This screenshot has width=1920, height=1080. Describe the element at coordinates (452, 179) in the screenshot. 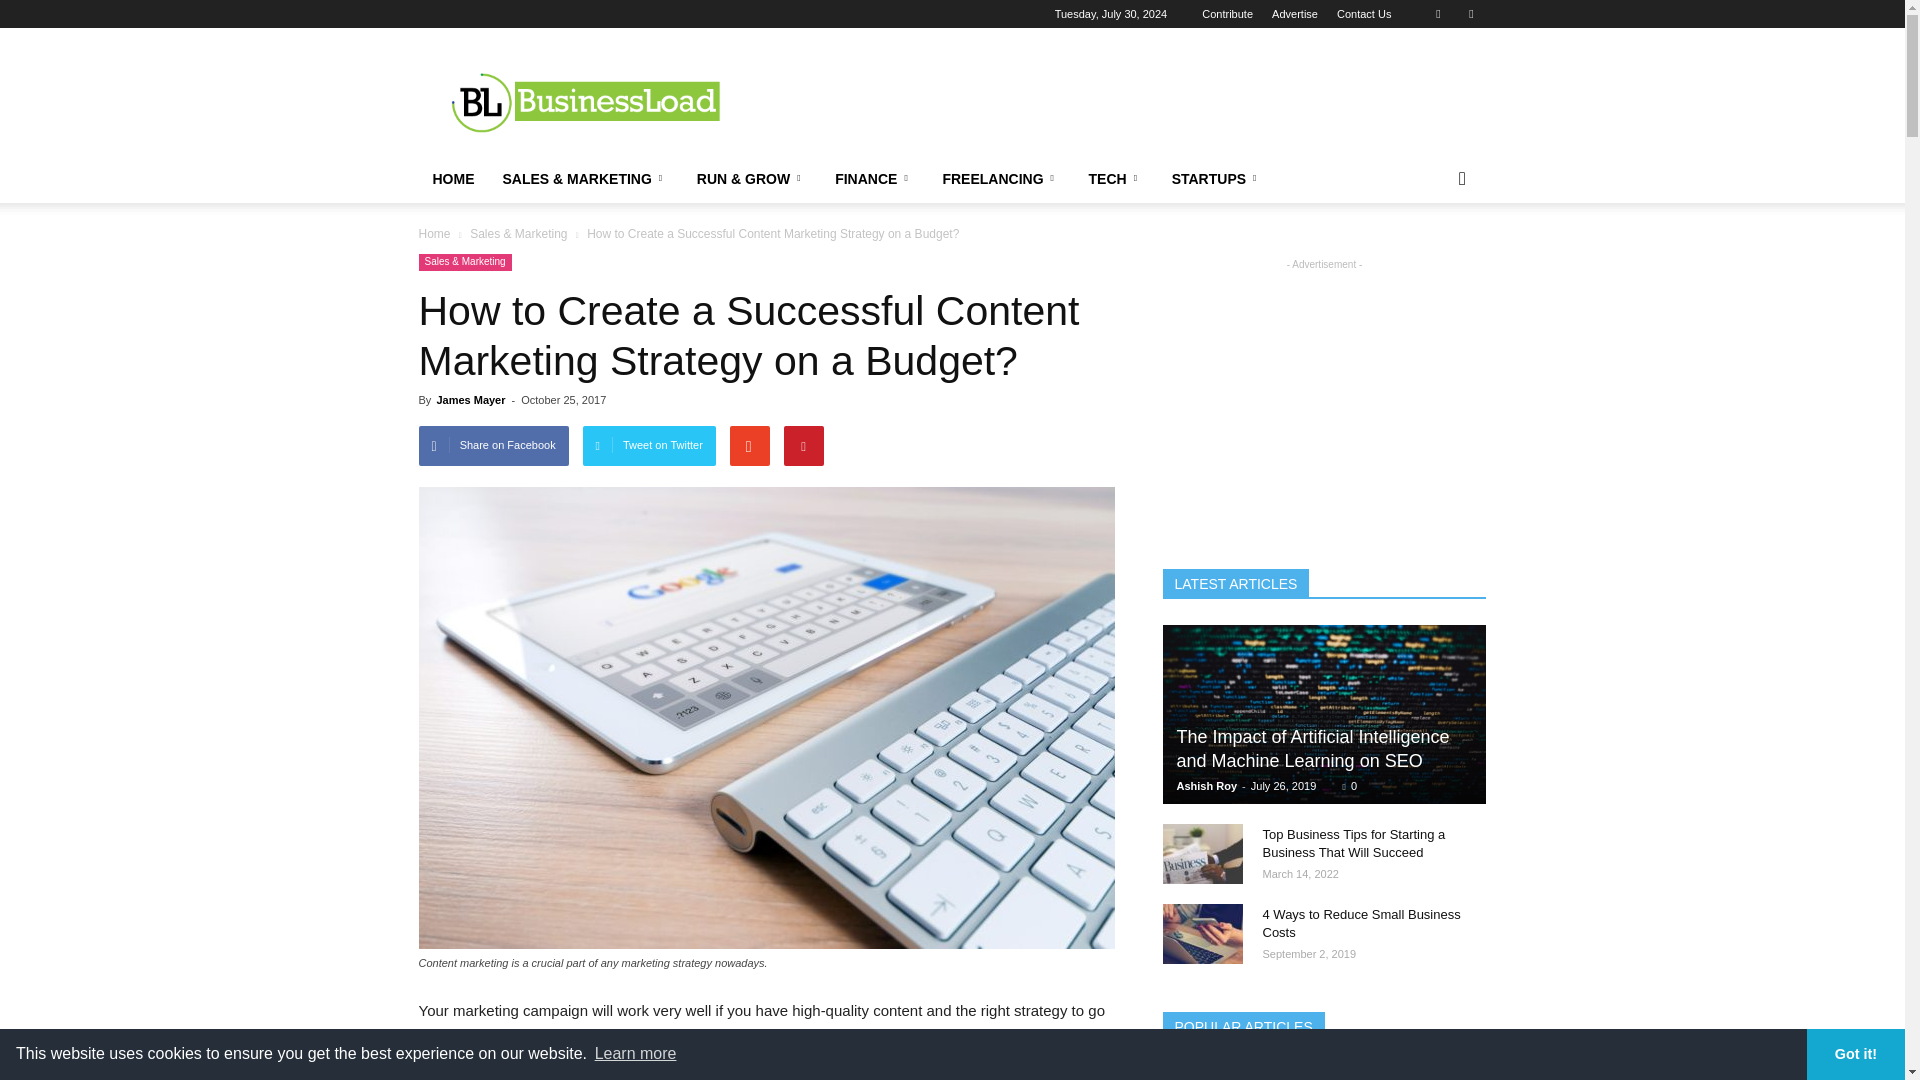

I see `HOME` at that location.